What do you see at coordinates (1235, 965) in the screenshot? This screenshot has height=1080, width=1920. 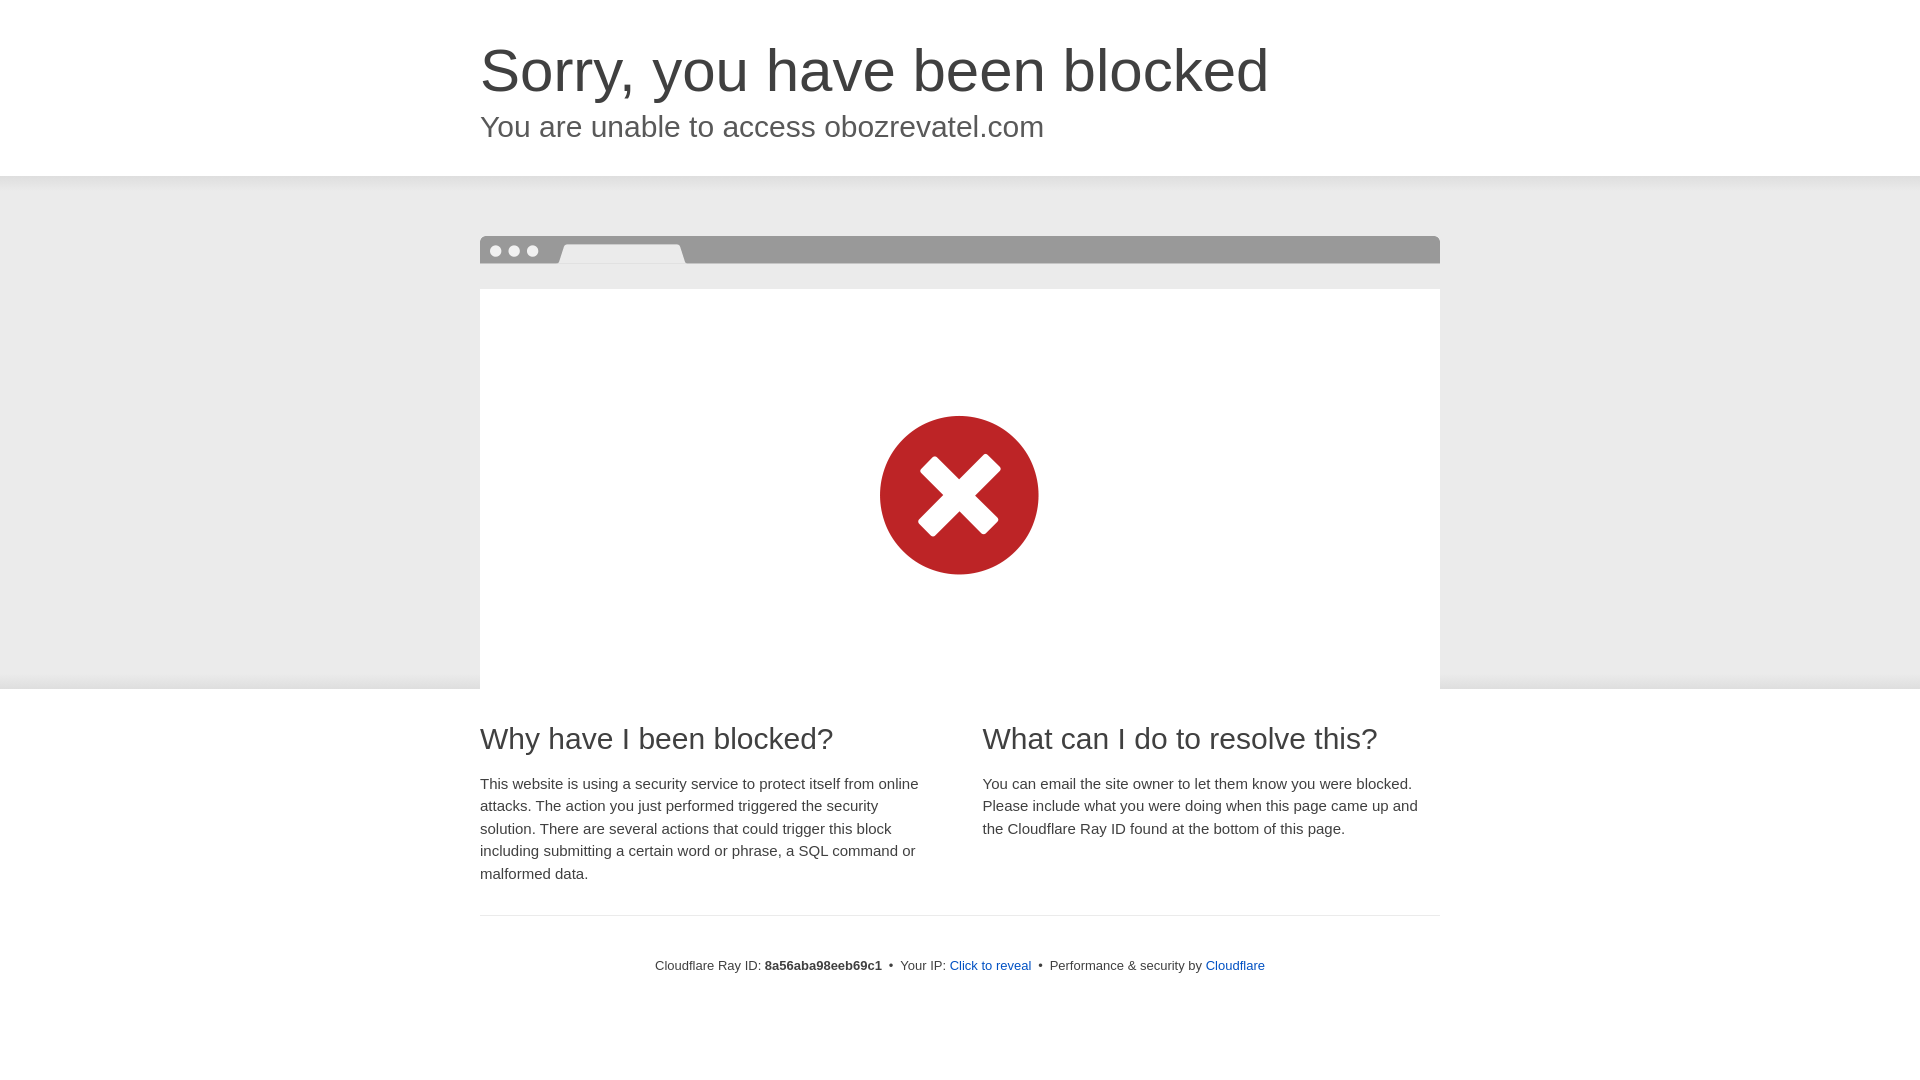 I see `Cloudflare` at bounding box center [1235, 965].